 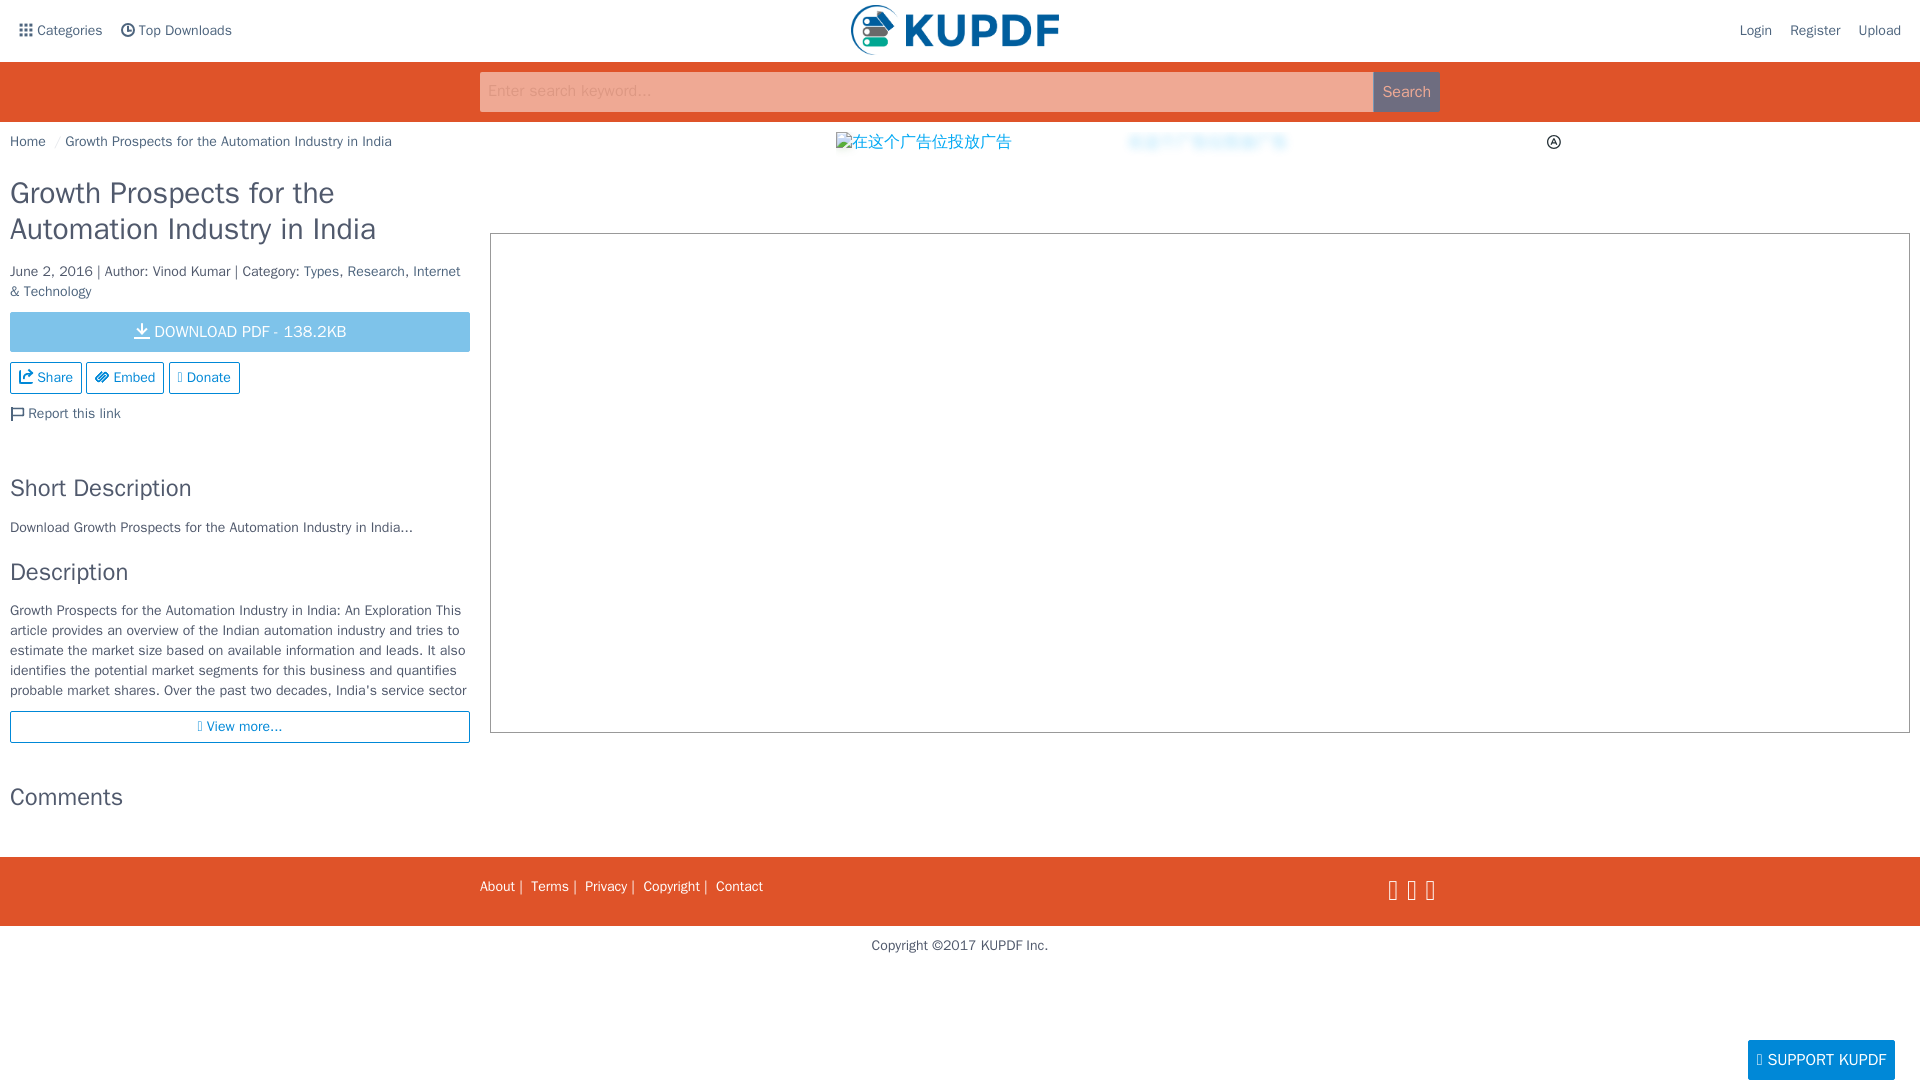 What do you see at coordinates (670, 886) in the screenshot?
I see `Copyright` at bounding box center [670, 886].